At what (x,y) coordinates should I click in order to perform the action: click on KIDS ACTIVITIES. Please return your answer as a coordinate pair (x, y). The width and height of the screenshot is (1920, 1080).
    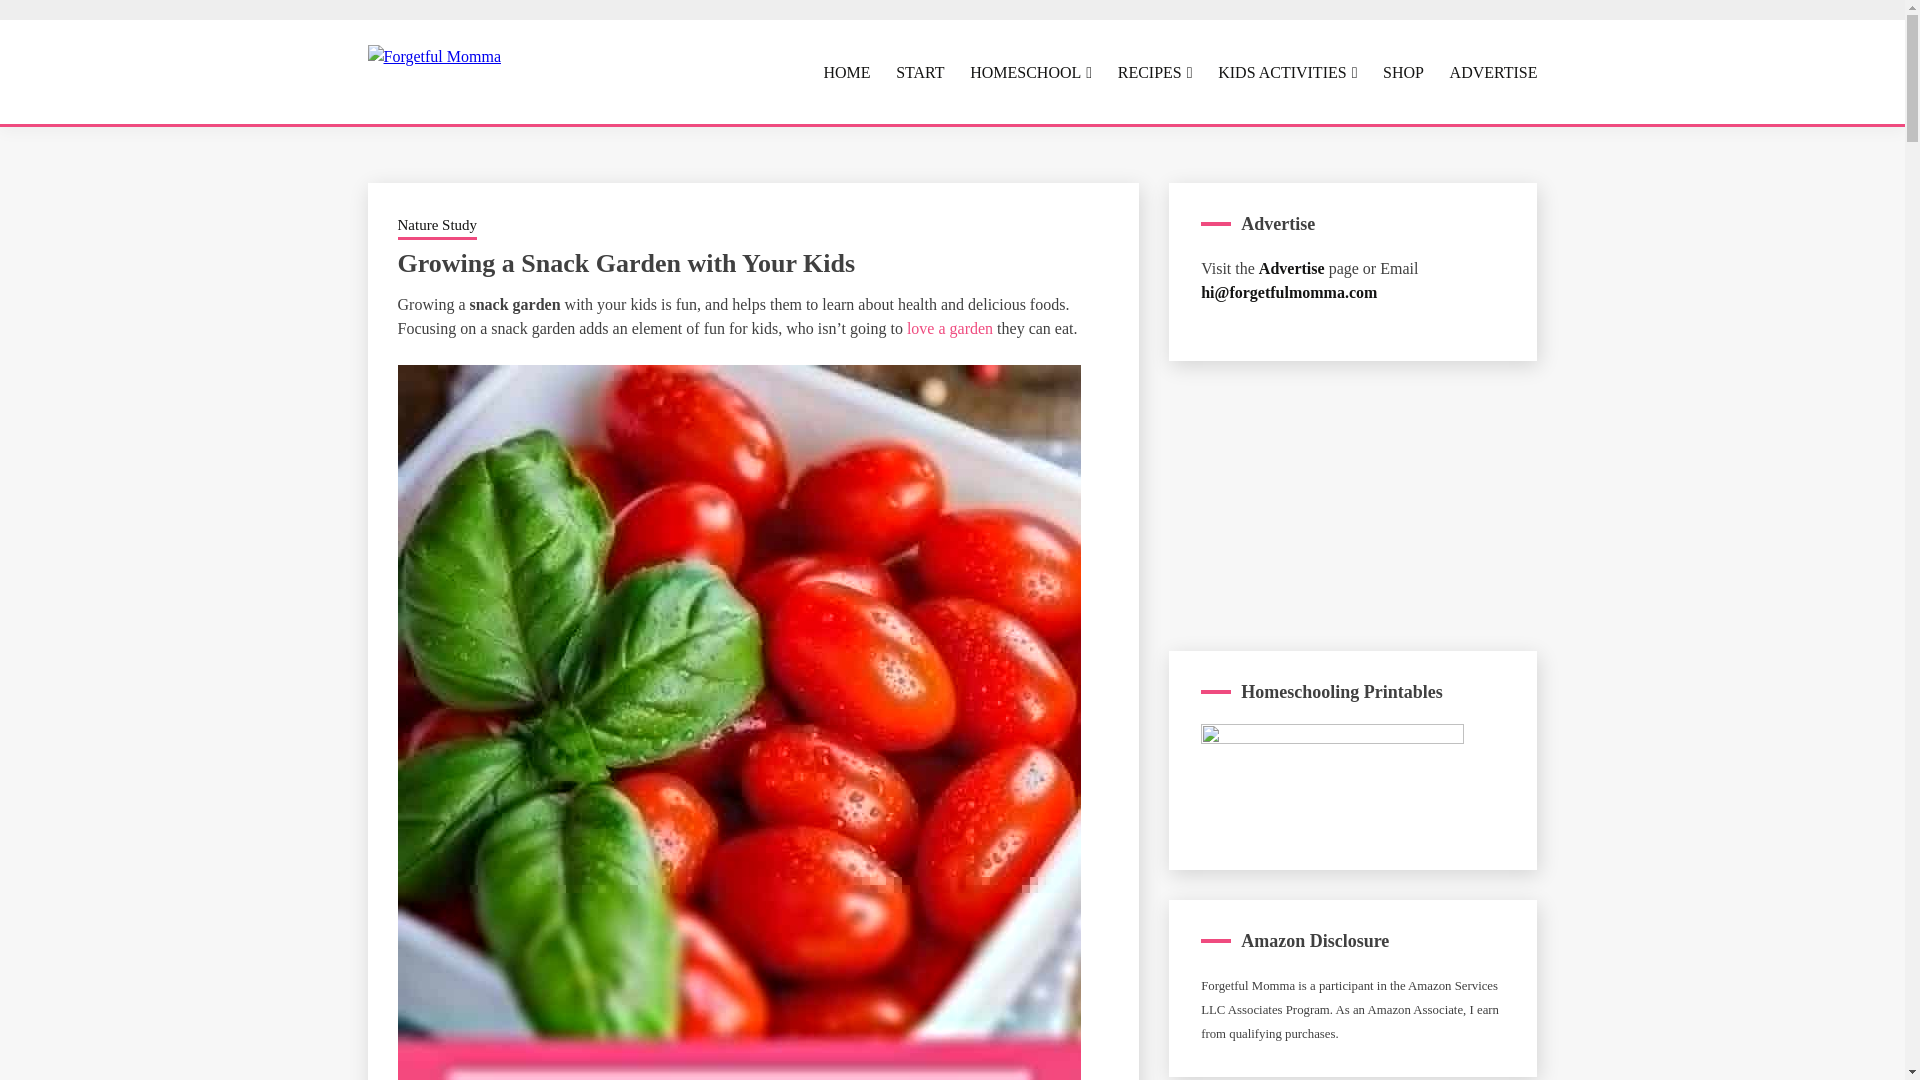
    Looking at the image, I should click on (1287, 72).